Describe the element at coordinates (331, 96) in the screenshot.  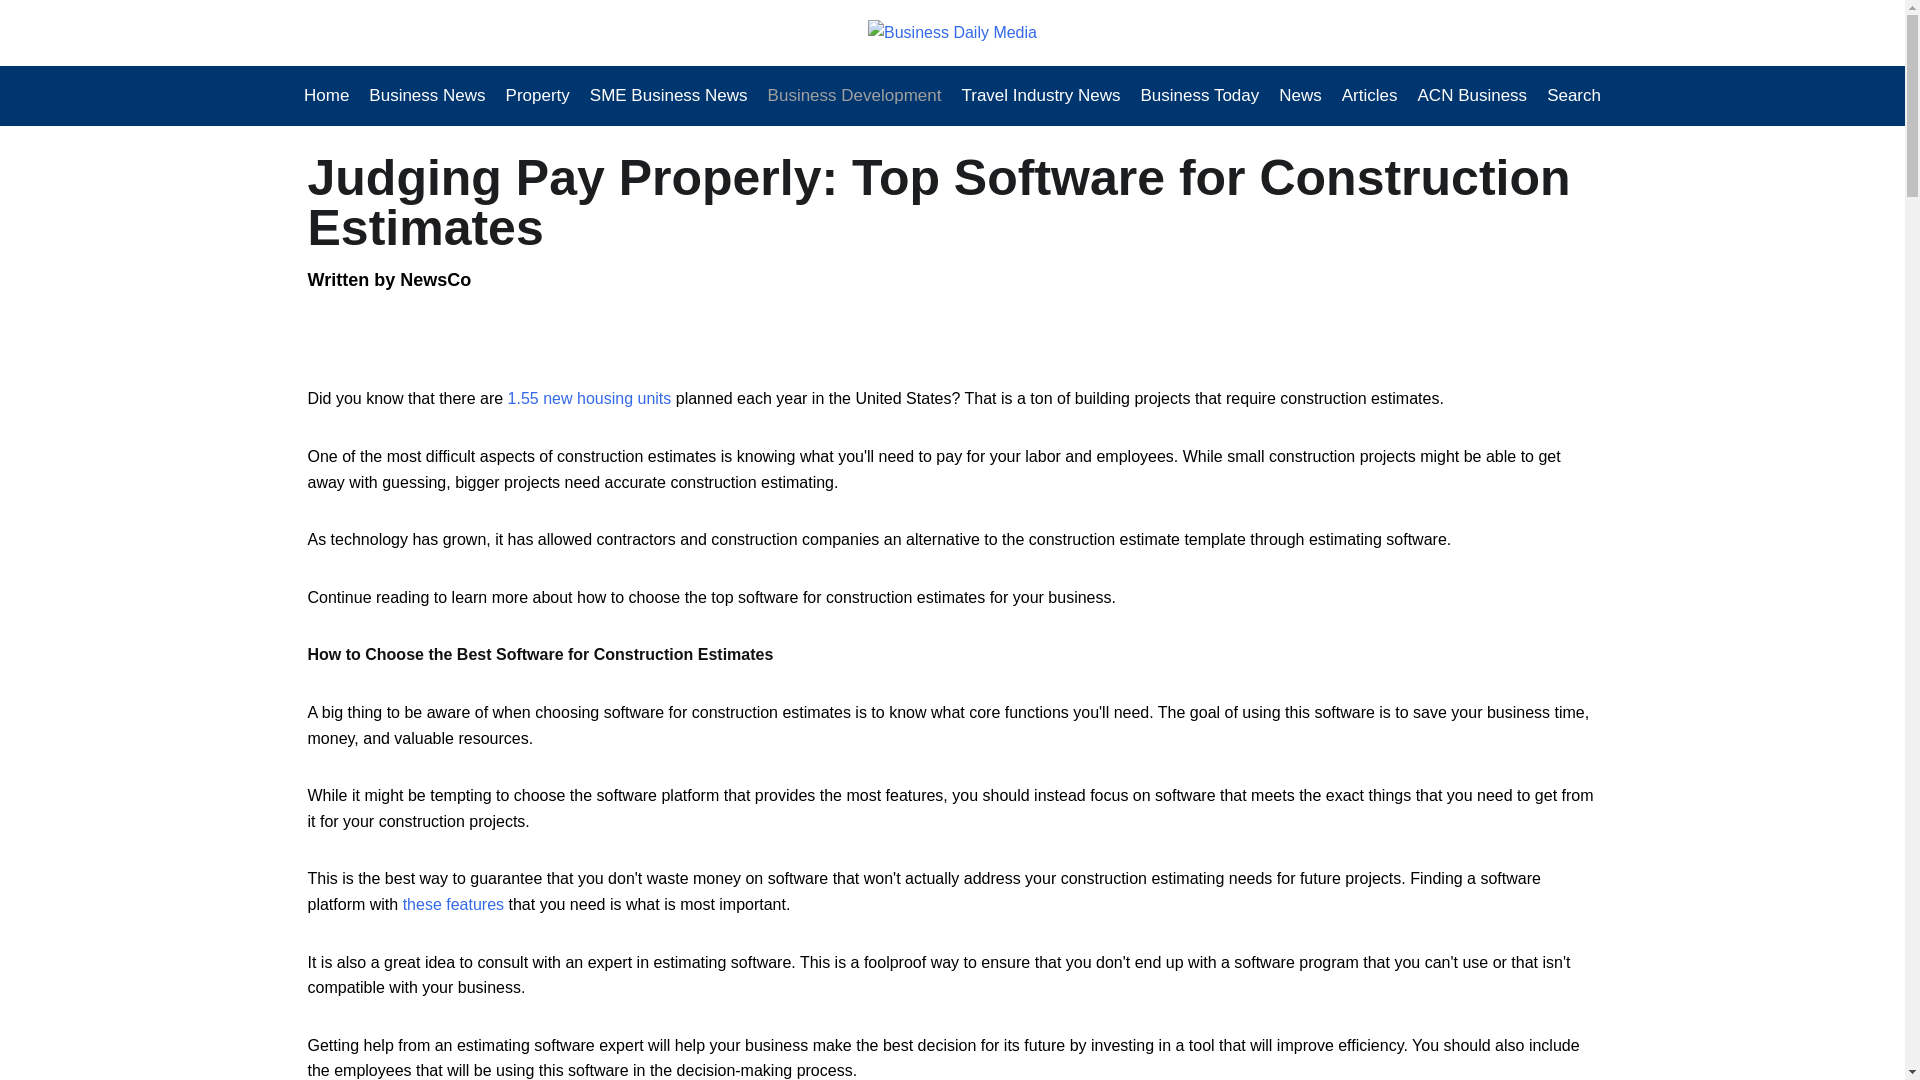
I see `Home` at that location.